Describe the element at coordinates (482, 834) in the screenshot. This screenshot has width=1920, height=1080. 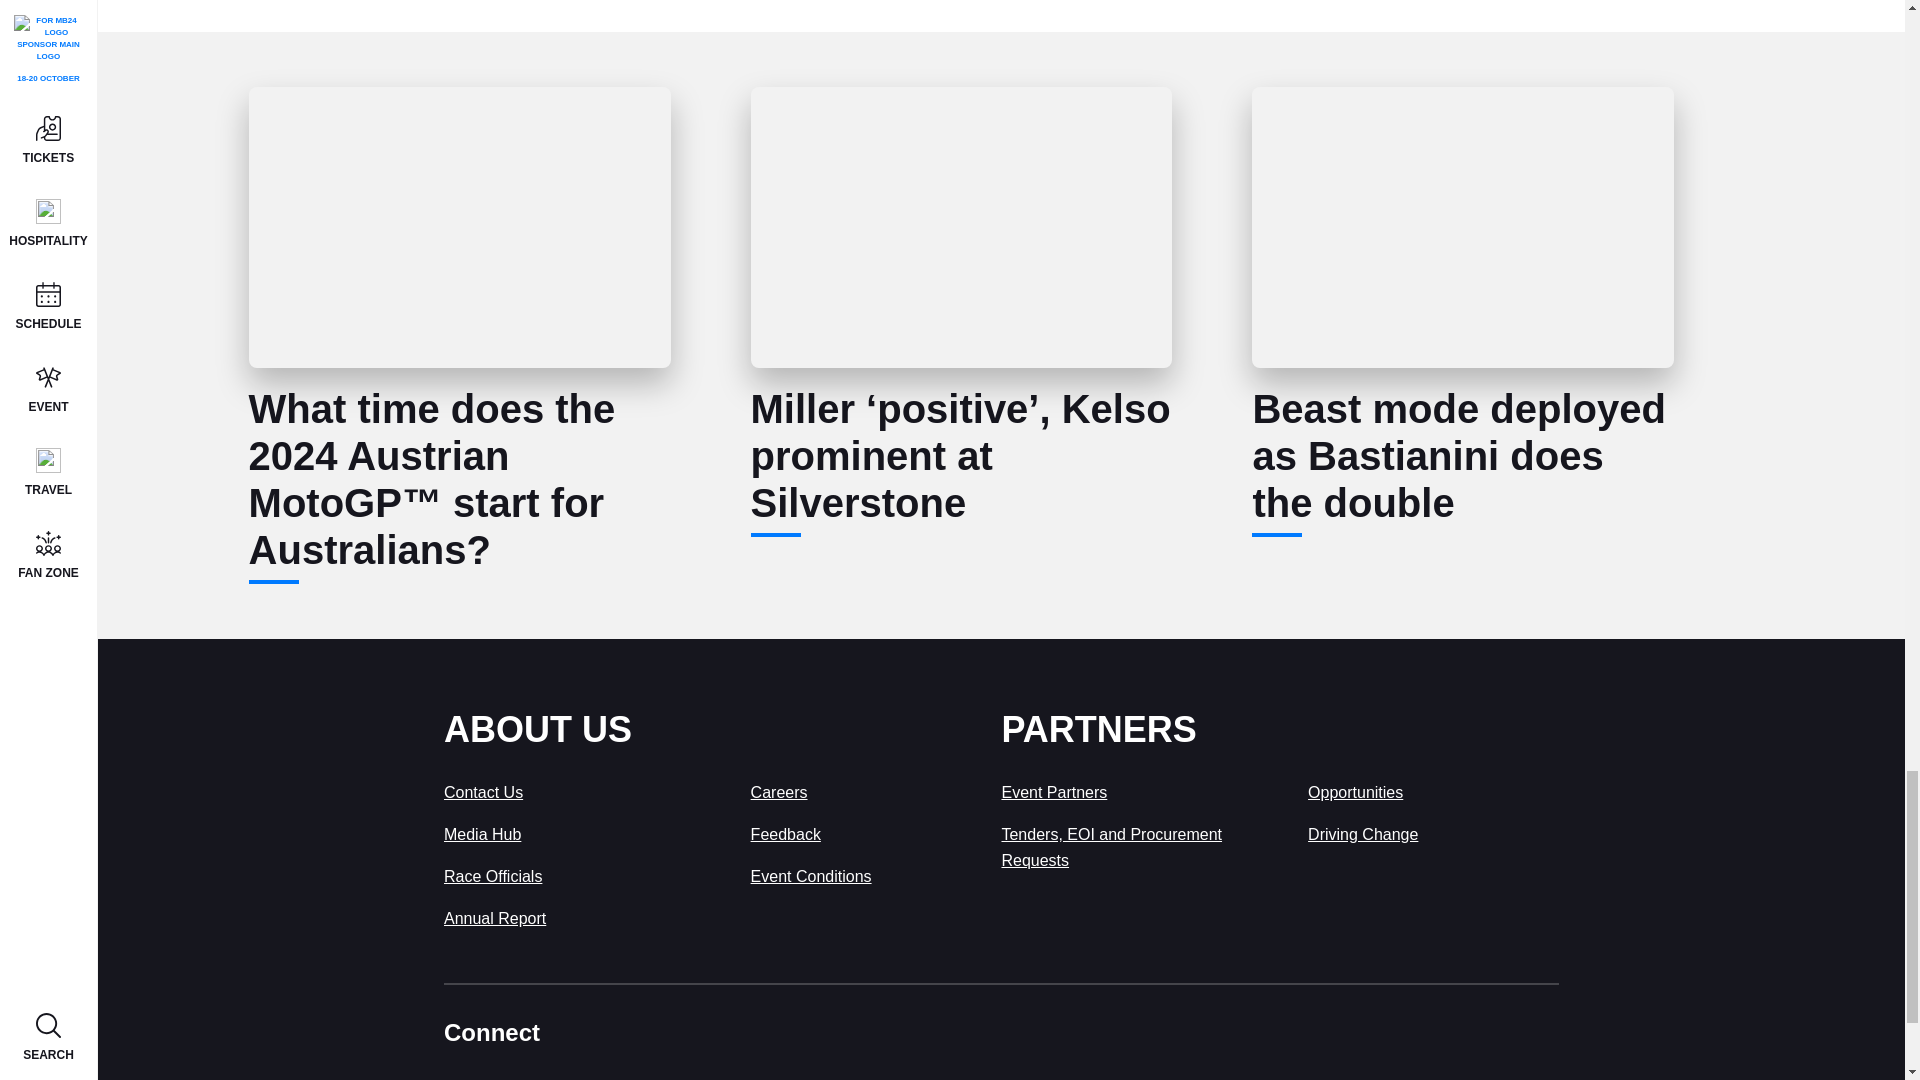
I see `Media Hub` at that location.